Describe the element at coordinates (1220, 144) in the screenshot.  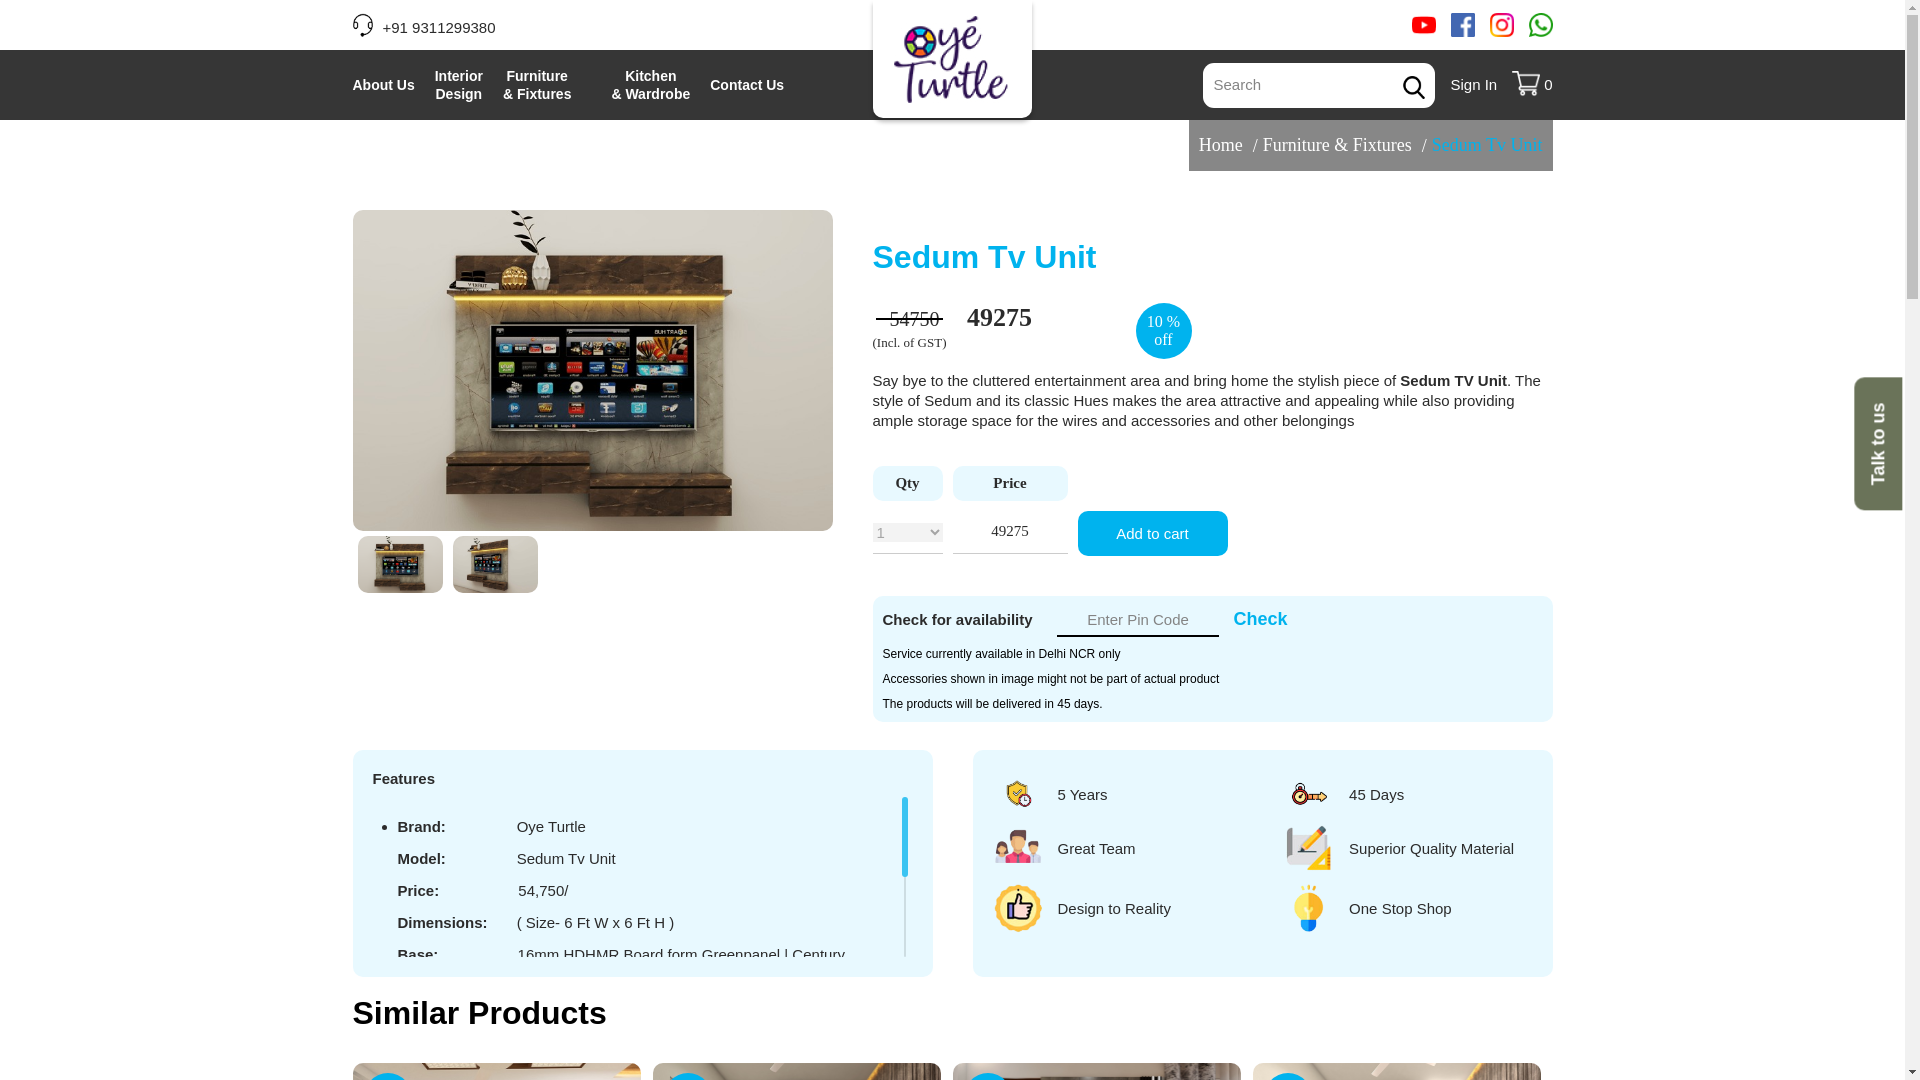
I see `Home` at that location.